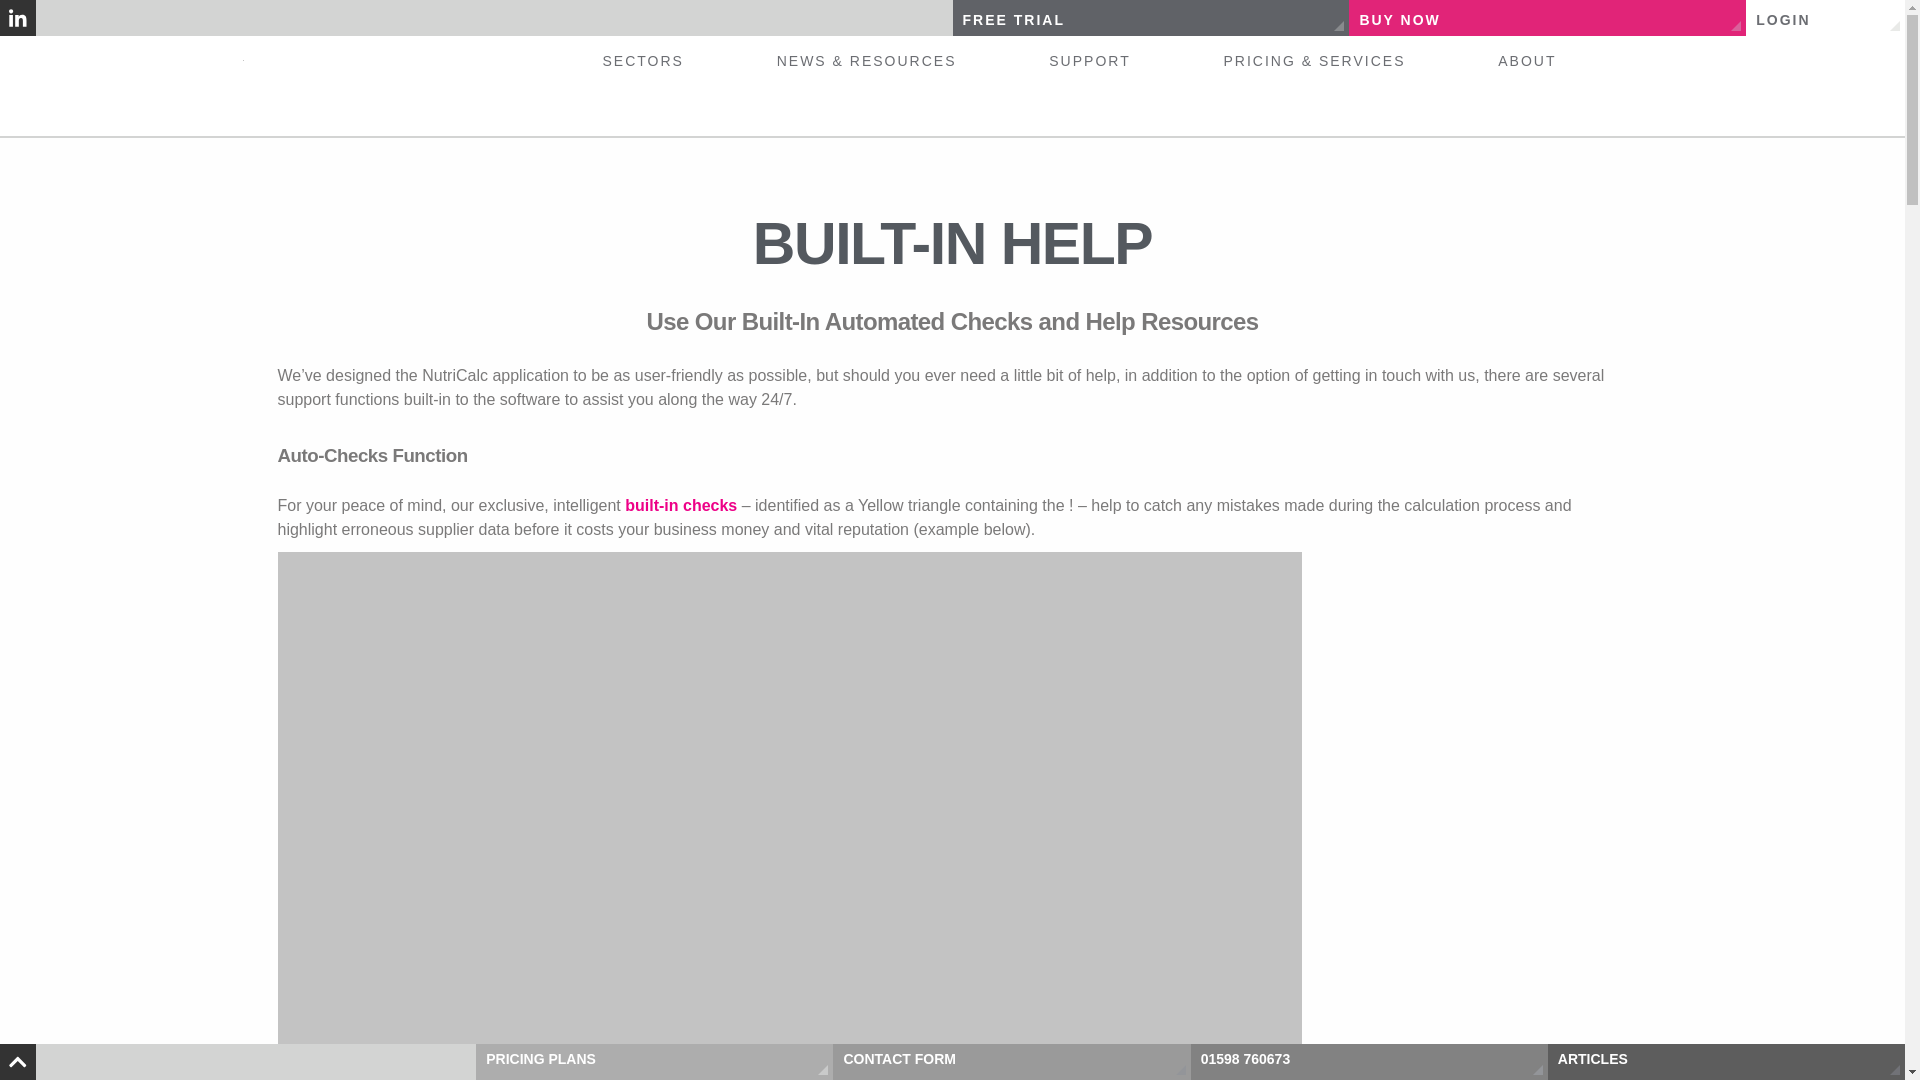  What do you see at coordinates (1152, 20) in the screenshot?
I see `FREE TRIAL` at bounding box center [1152, 20].